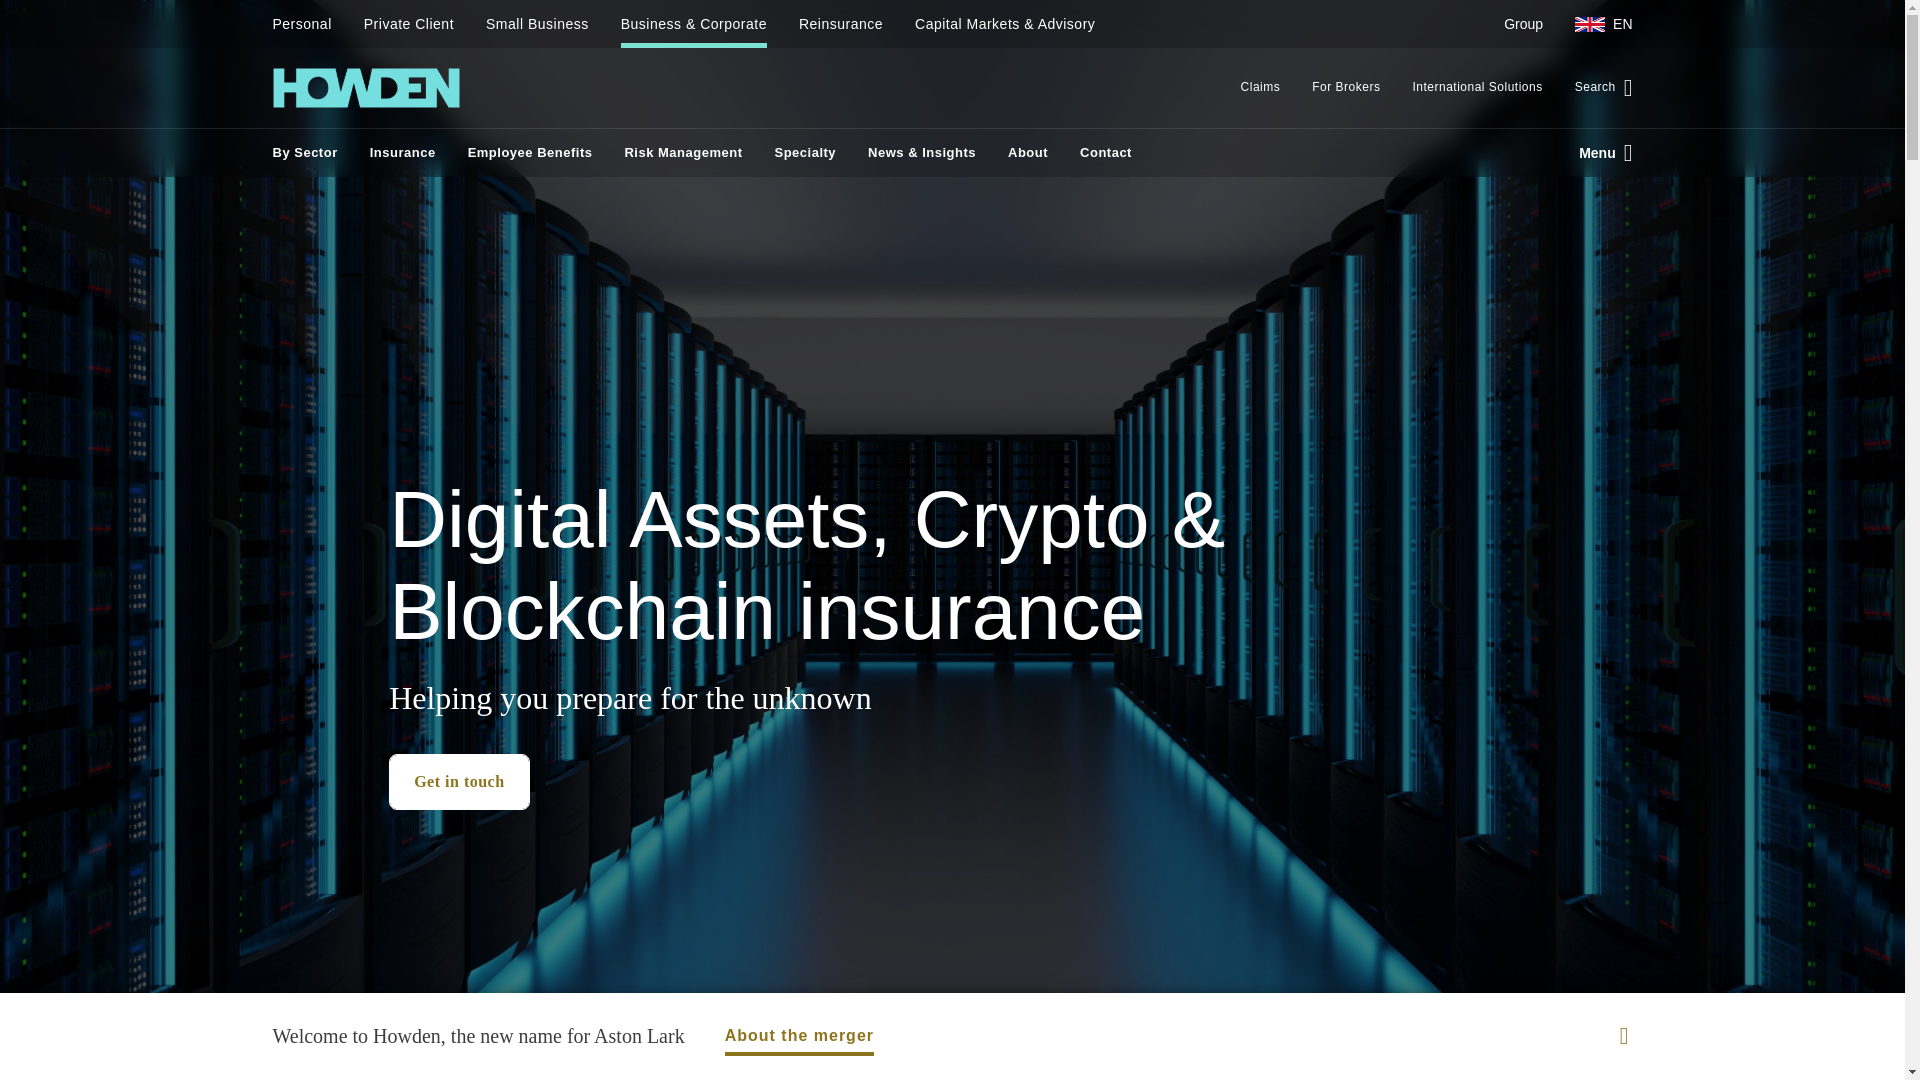 The width and height of the screenshot is (1920, 1080). What do you see at coordinates (840, 24) in the screenshot?
I see `Reinsurance` at bounding box center [840, 24].